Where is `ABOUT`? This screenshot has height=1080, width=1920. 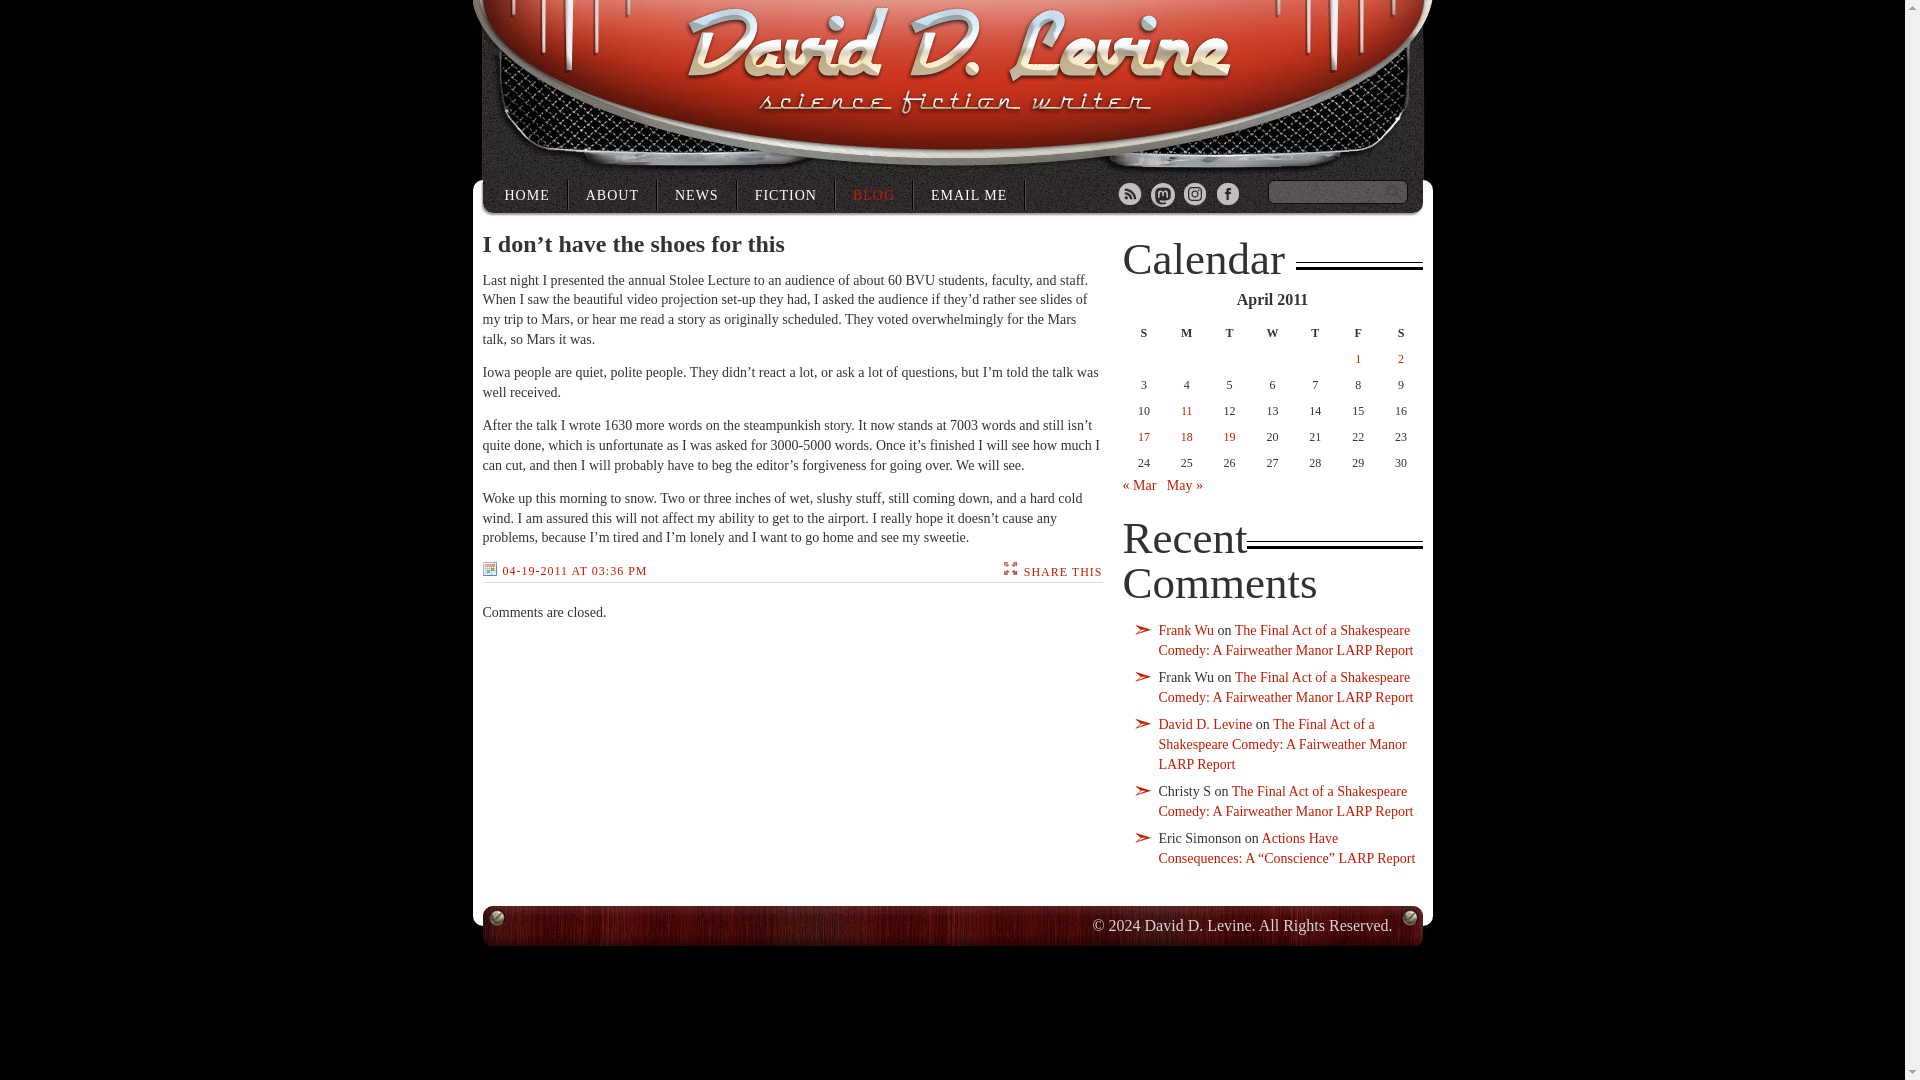
ABOUT is located at coordinates (612, 194).